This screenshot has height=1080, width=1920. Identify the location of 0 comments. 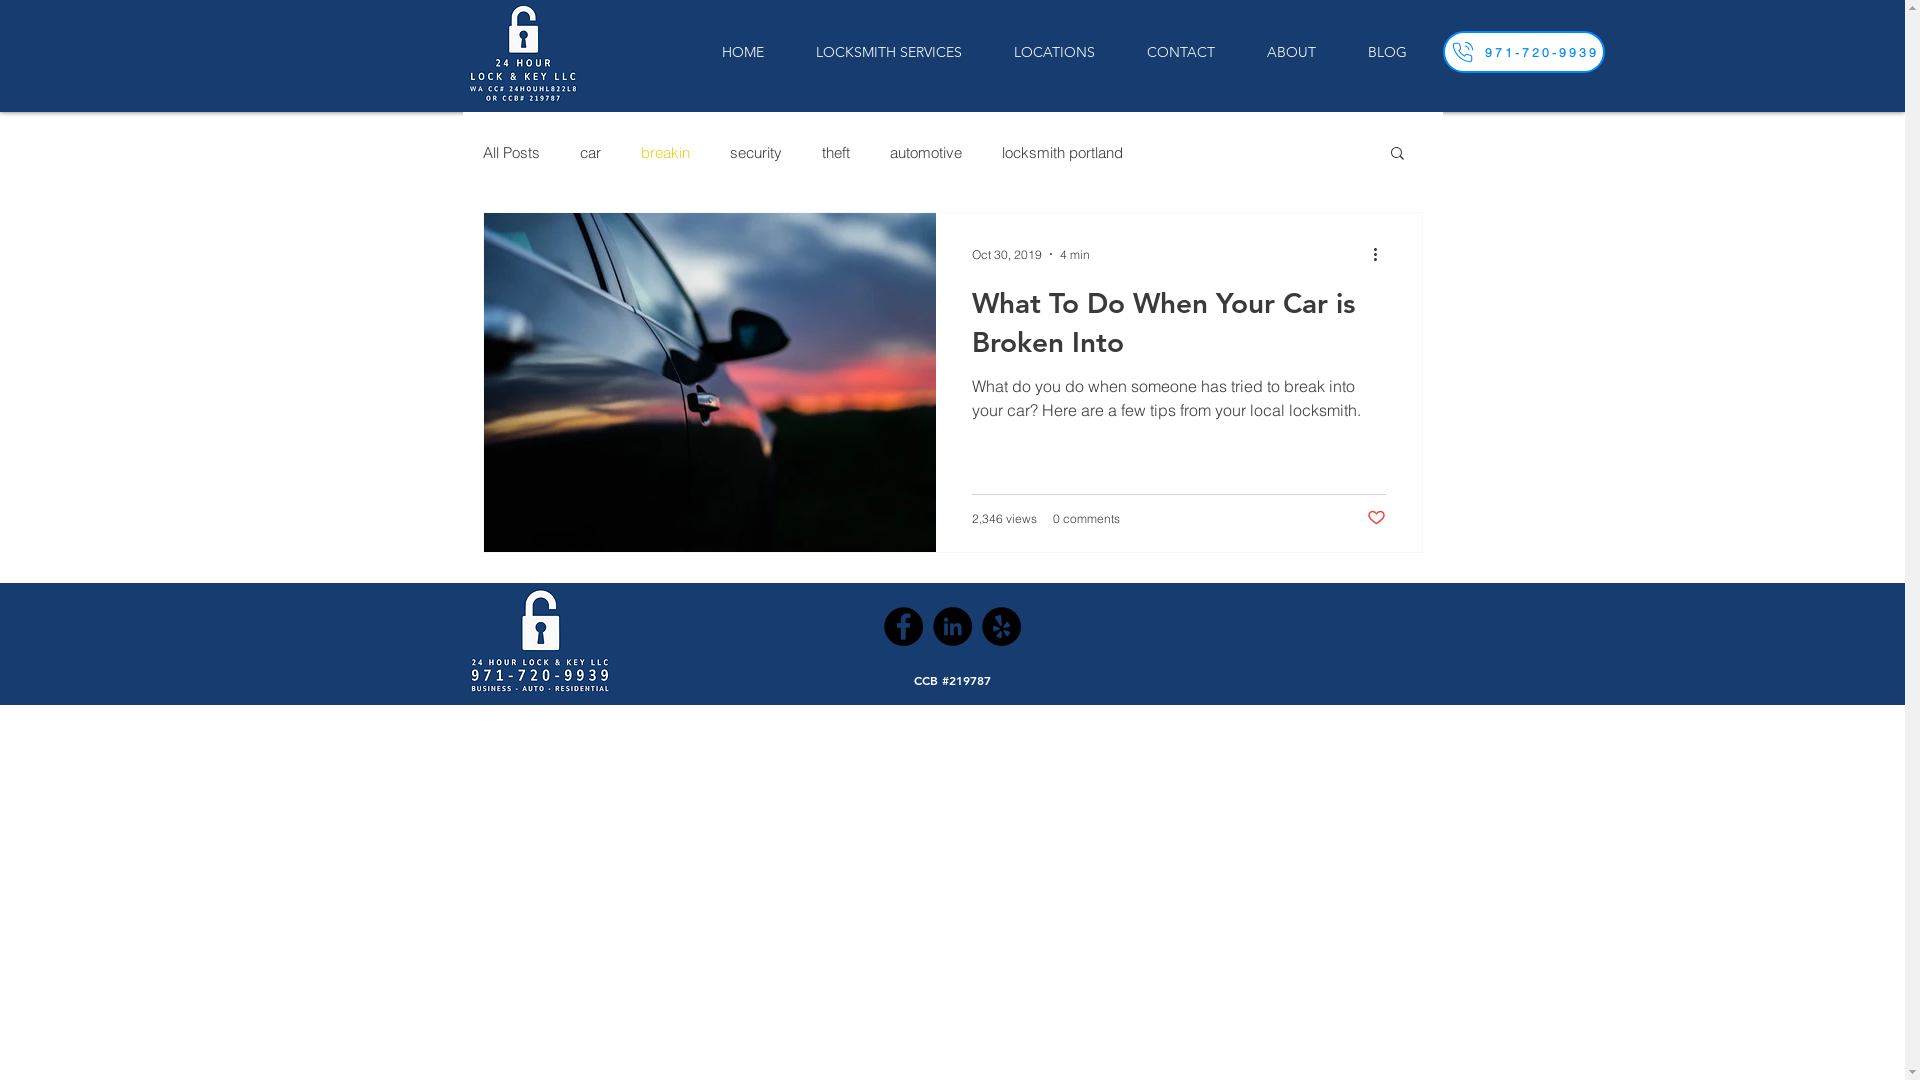
(1086, 518).